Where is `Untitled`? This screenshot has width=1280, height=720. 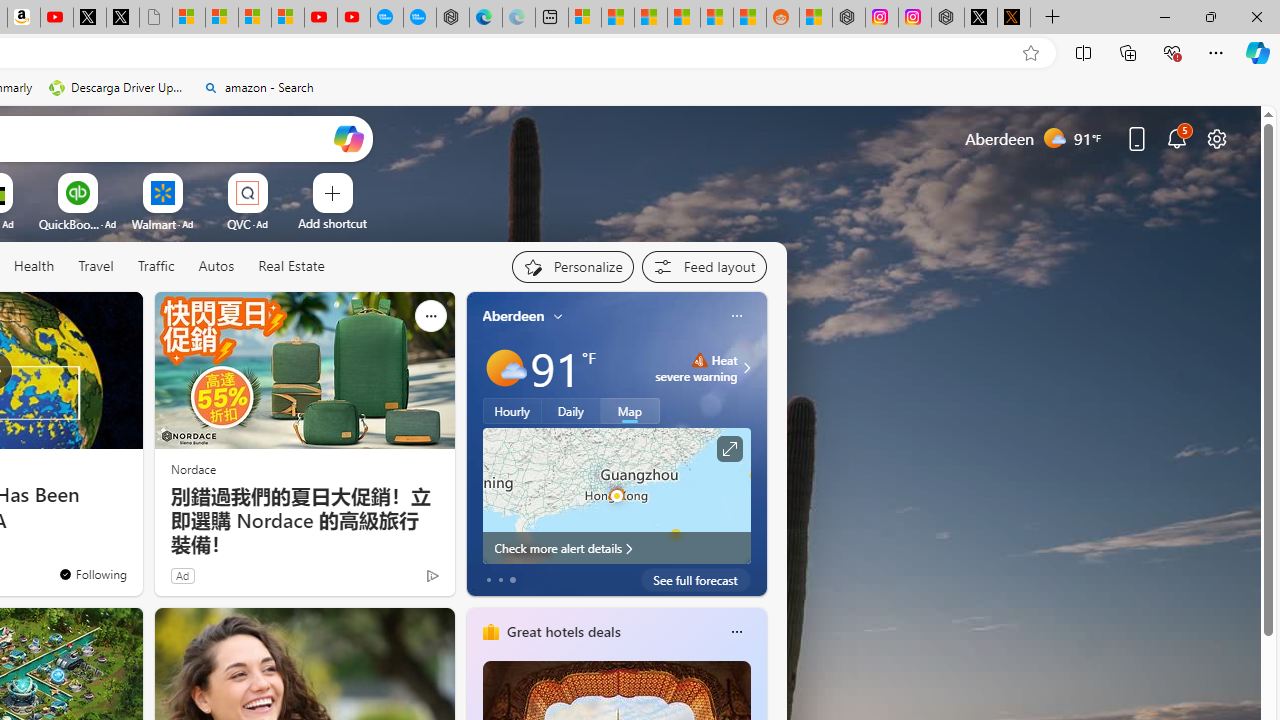 Untitled is located at coordinates (155, 18).